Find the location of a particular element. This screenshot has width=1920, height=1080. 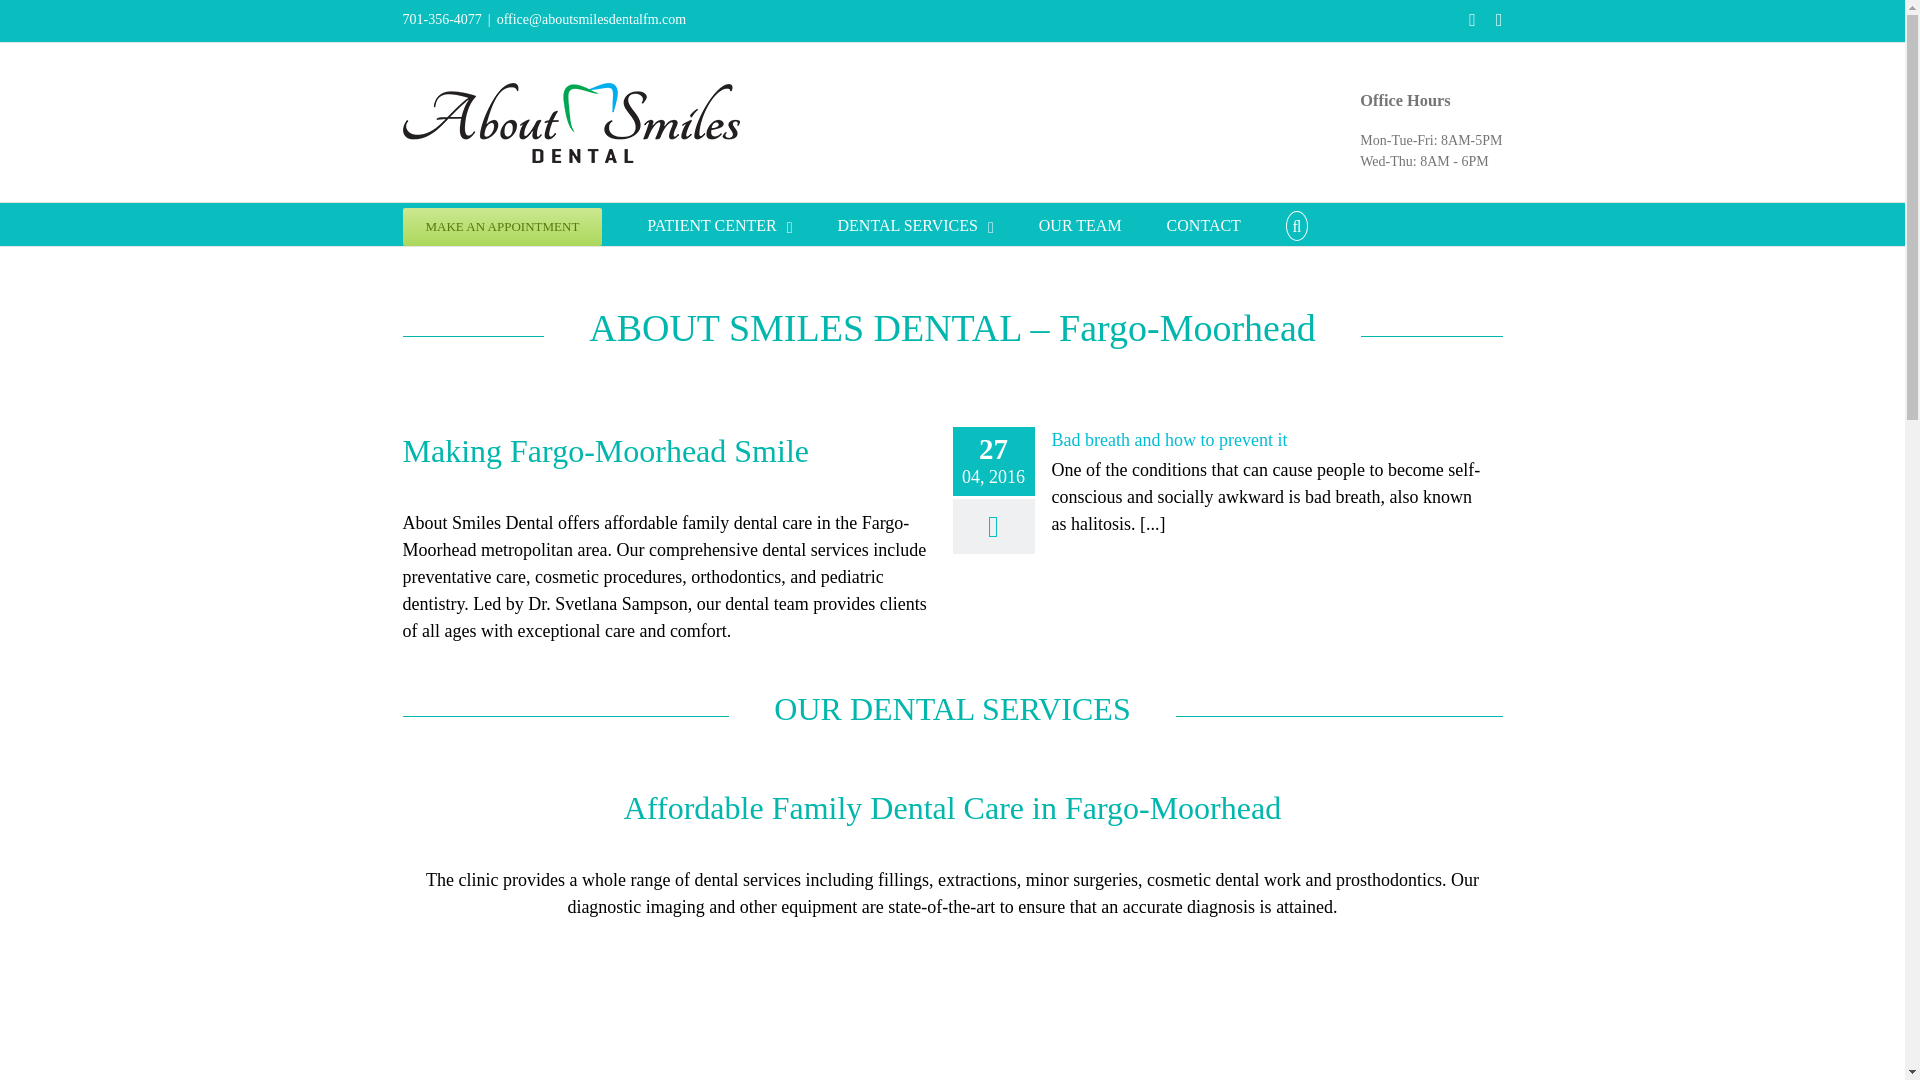

Bad breath and how to prevent it is located at coordinates (1170, 440).